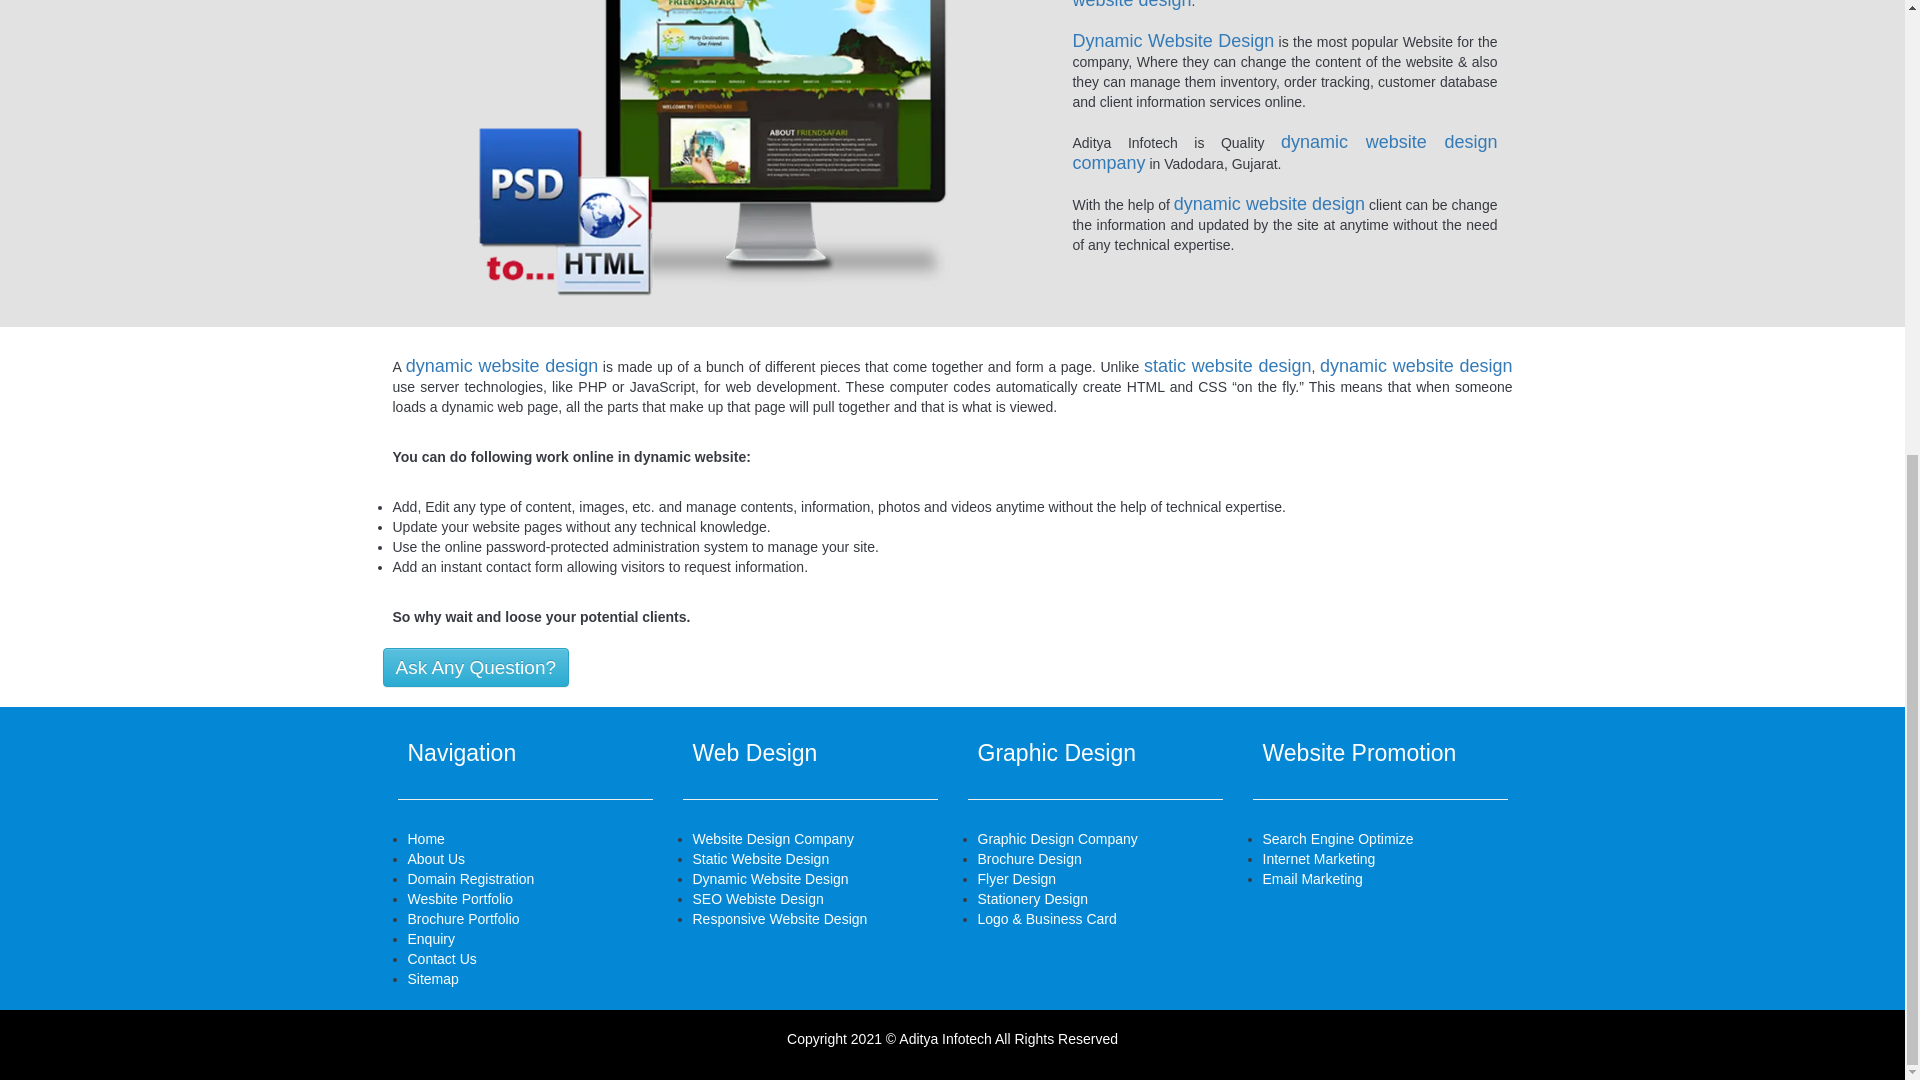 The width and height of the screenshot is (1920, 1080). What do you see at coordinates (426, 838) in the screenshot?
I see `Home` at bounding box center [426, 838].